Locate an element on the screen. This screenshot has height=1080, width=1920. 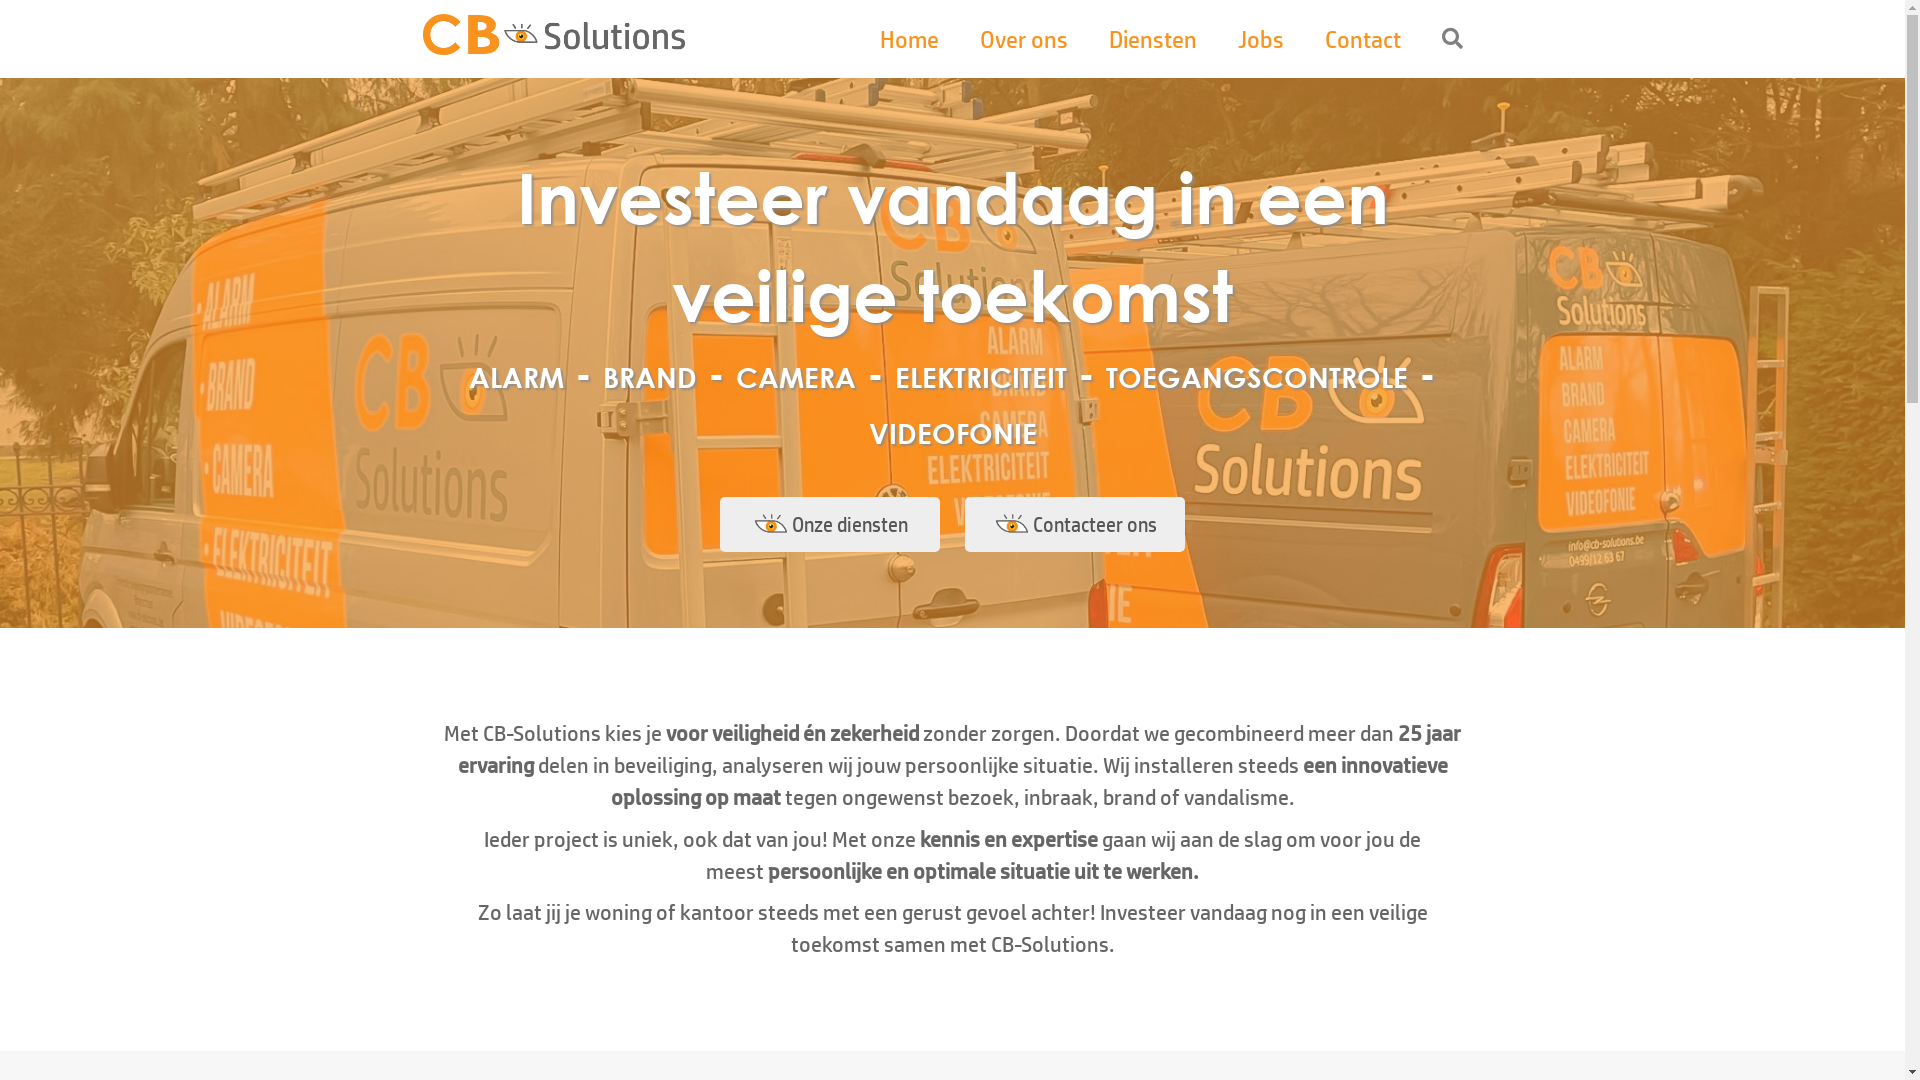
cb-solutions-logo-1 is located at coordinates (554, 34).